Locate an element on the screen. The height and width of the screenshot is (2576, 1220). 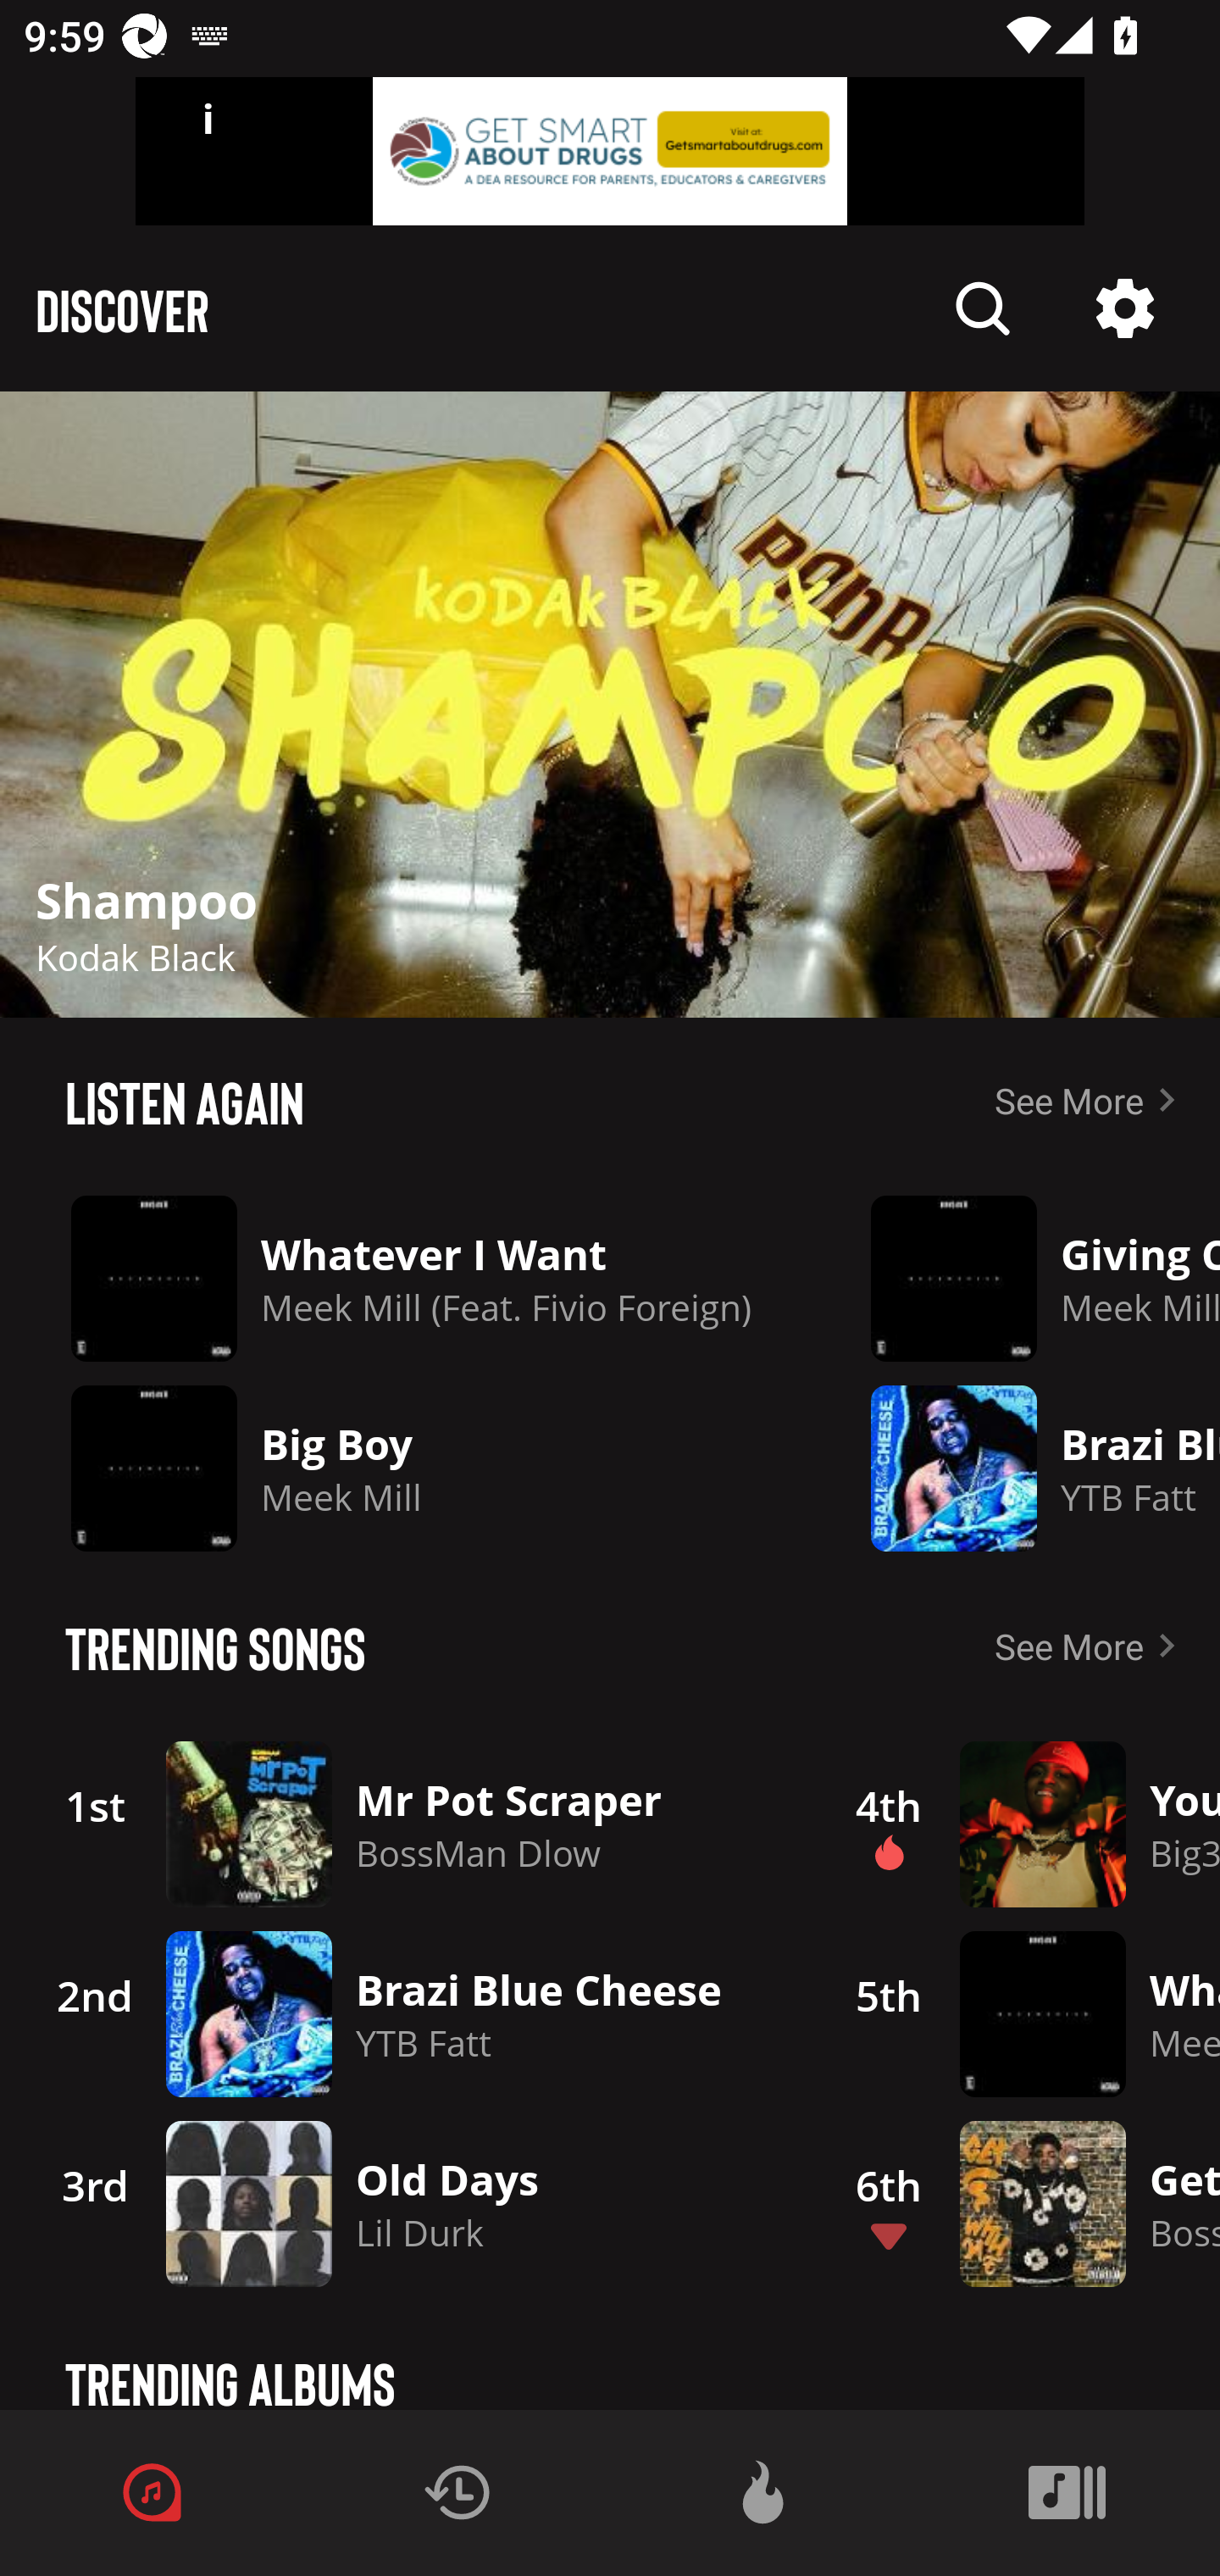
2nd Description Brazi Blue Cheese YTB Fatt is located at coordinates (408, 2013).